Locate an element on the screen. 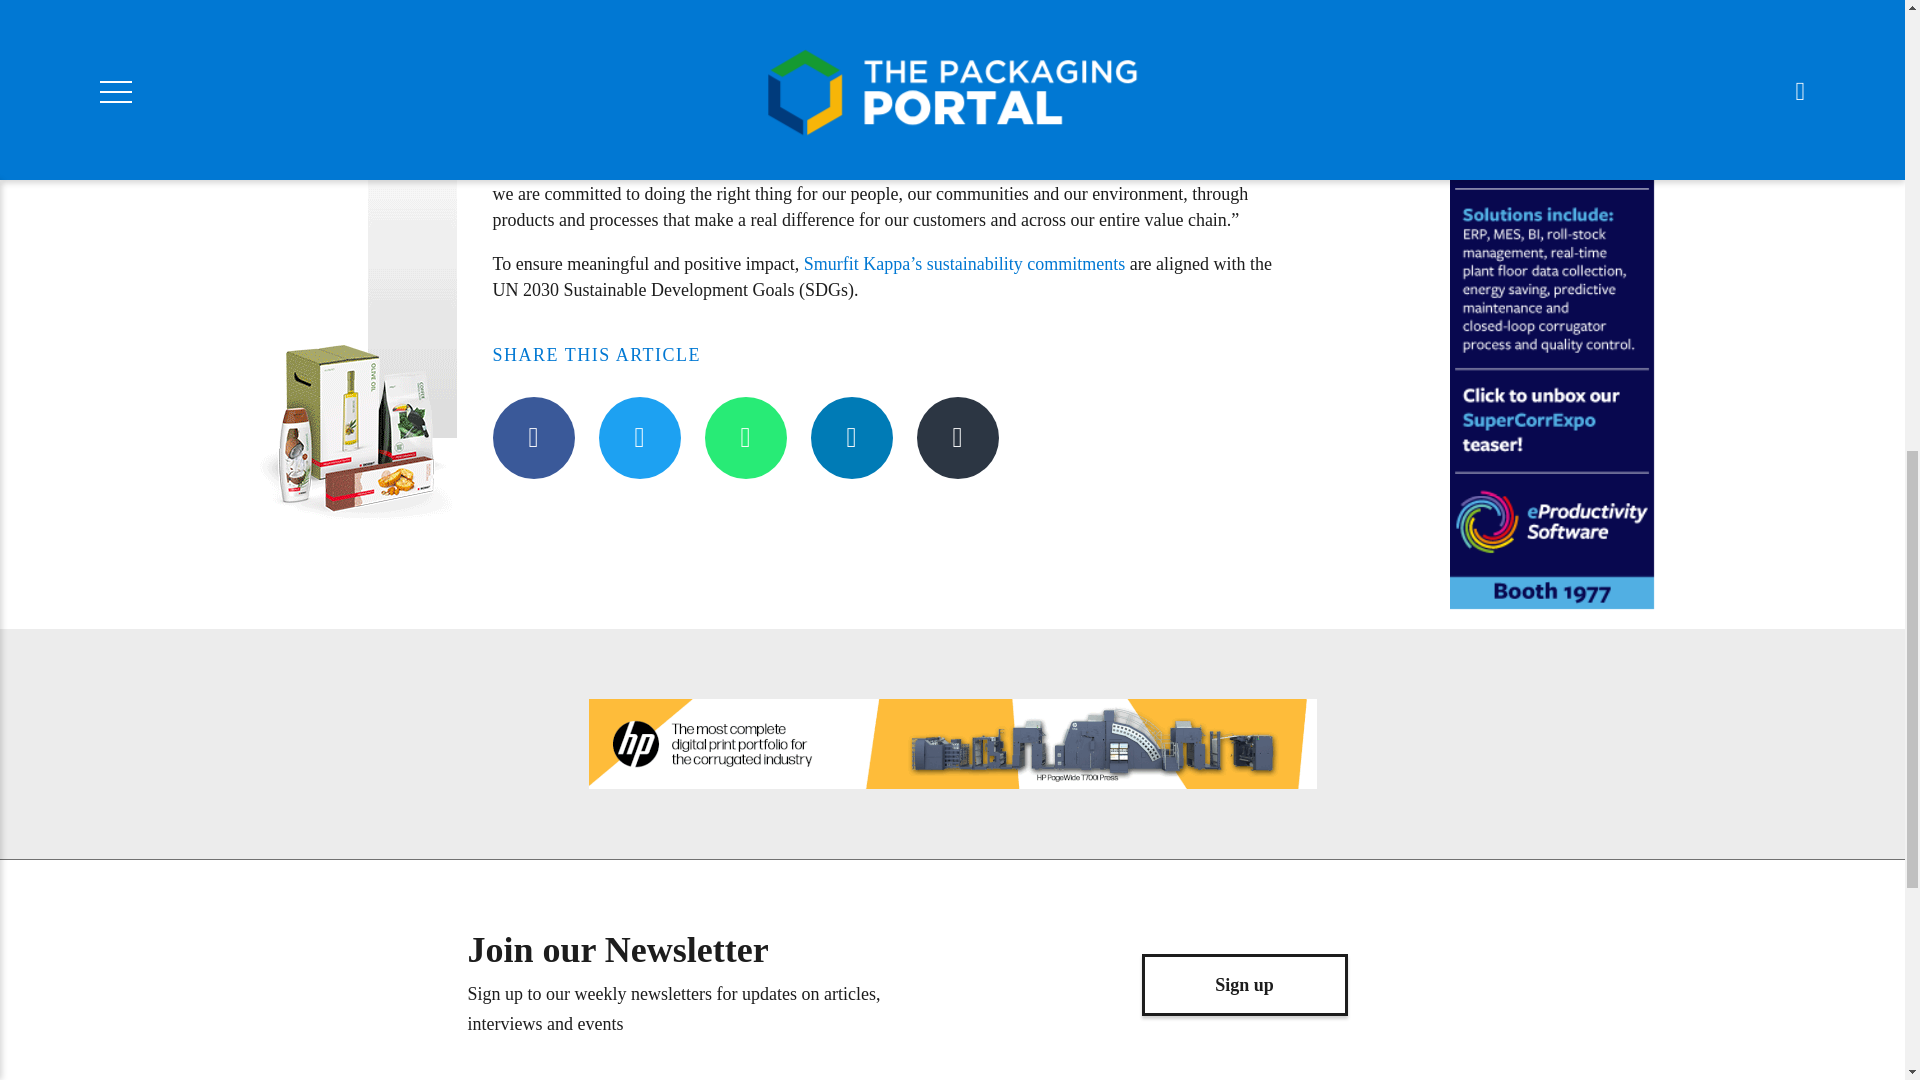 This screenshot has height=1080, width=1920. Share on LinkedIn is located at coordinates (851, 438).